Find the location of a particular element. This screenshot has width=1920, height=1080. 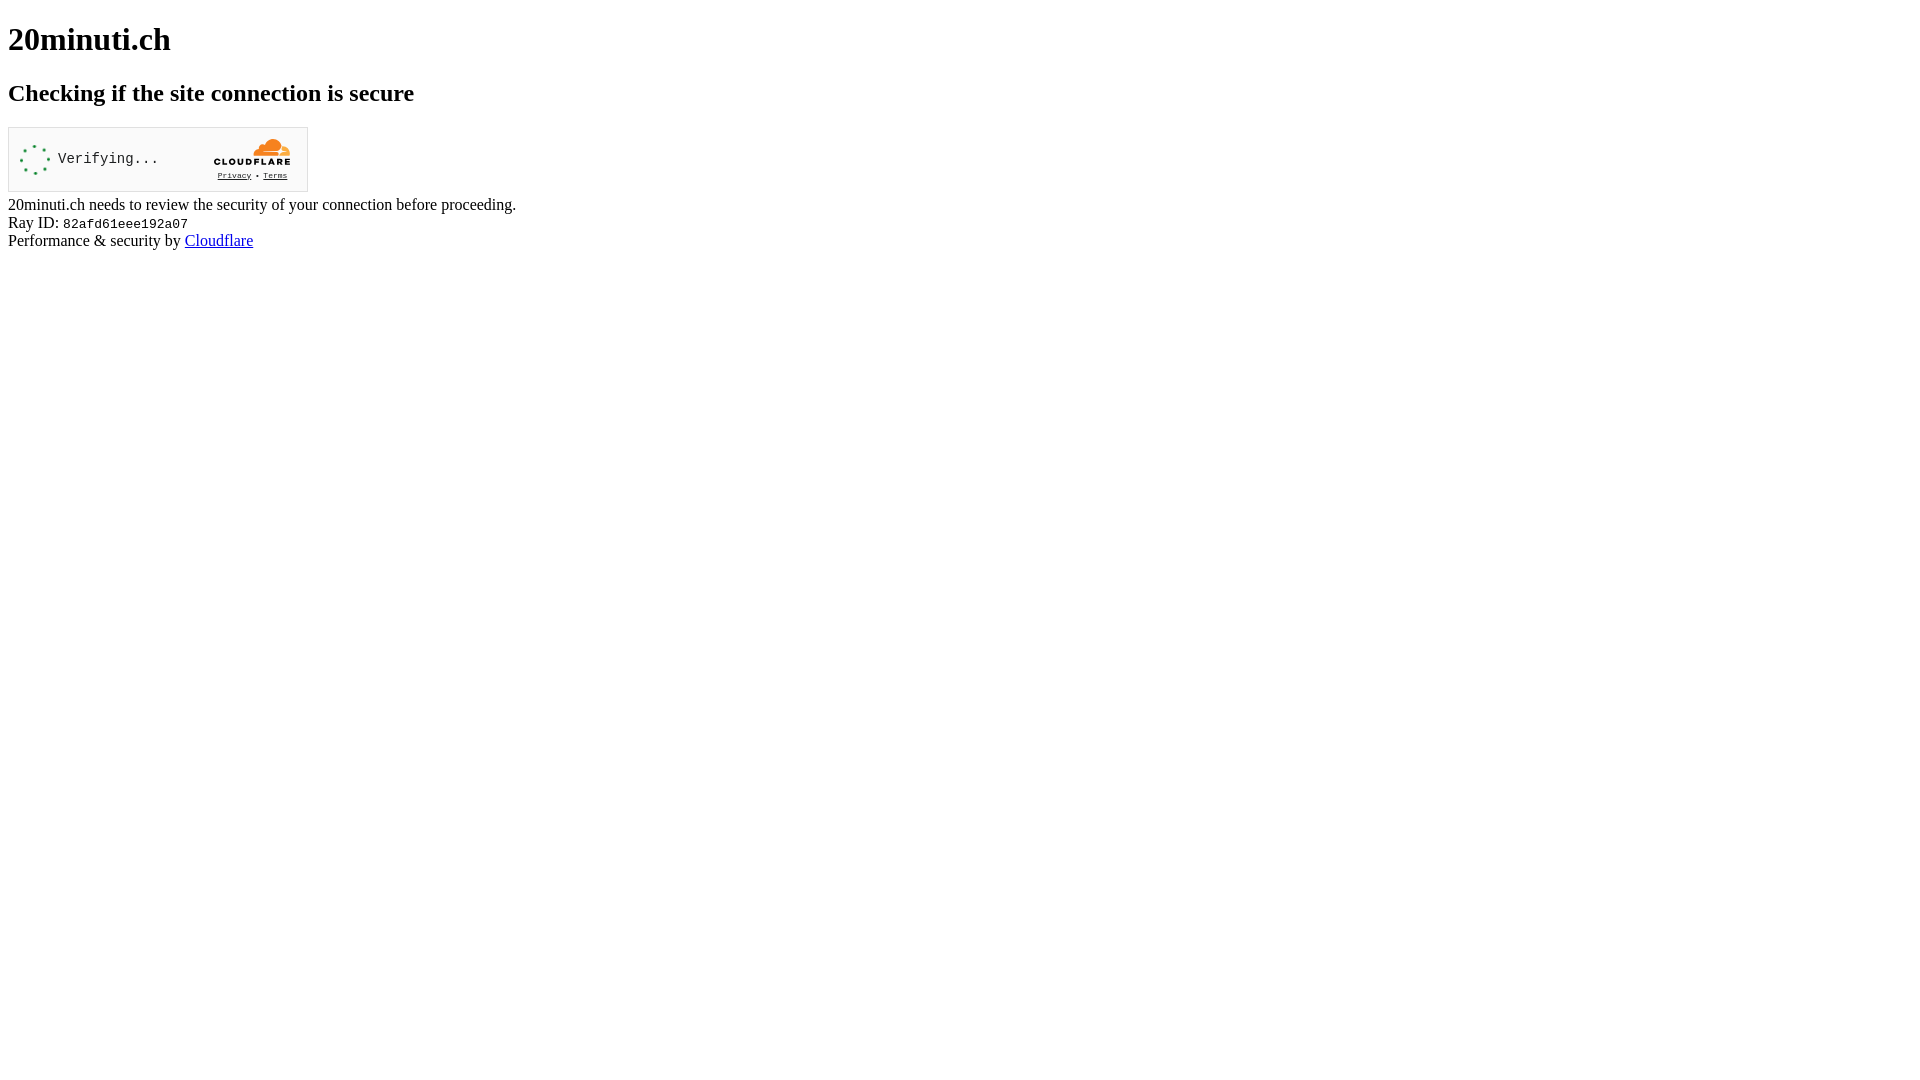

Cloudflare is located at coordinates (219, 240).